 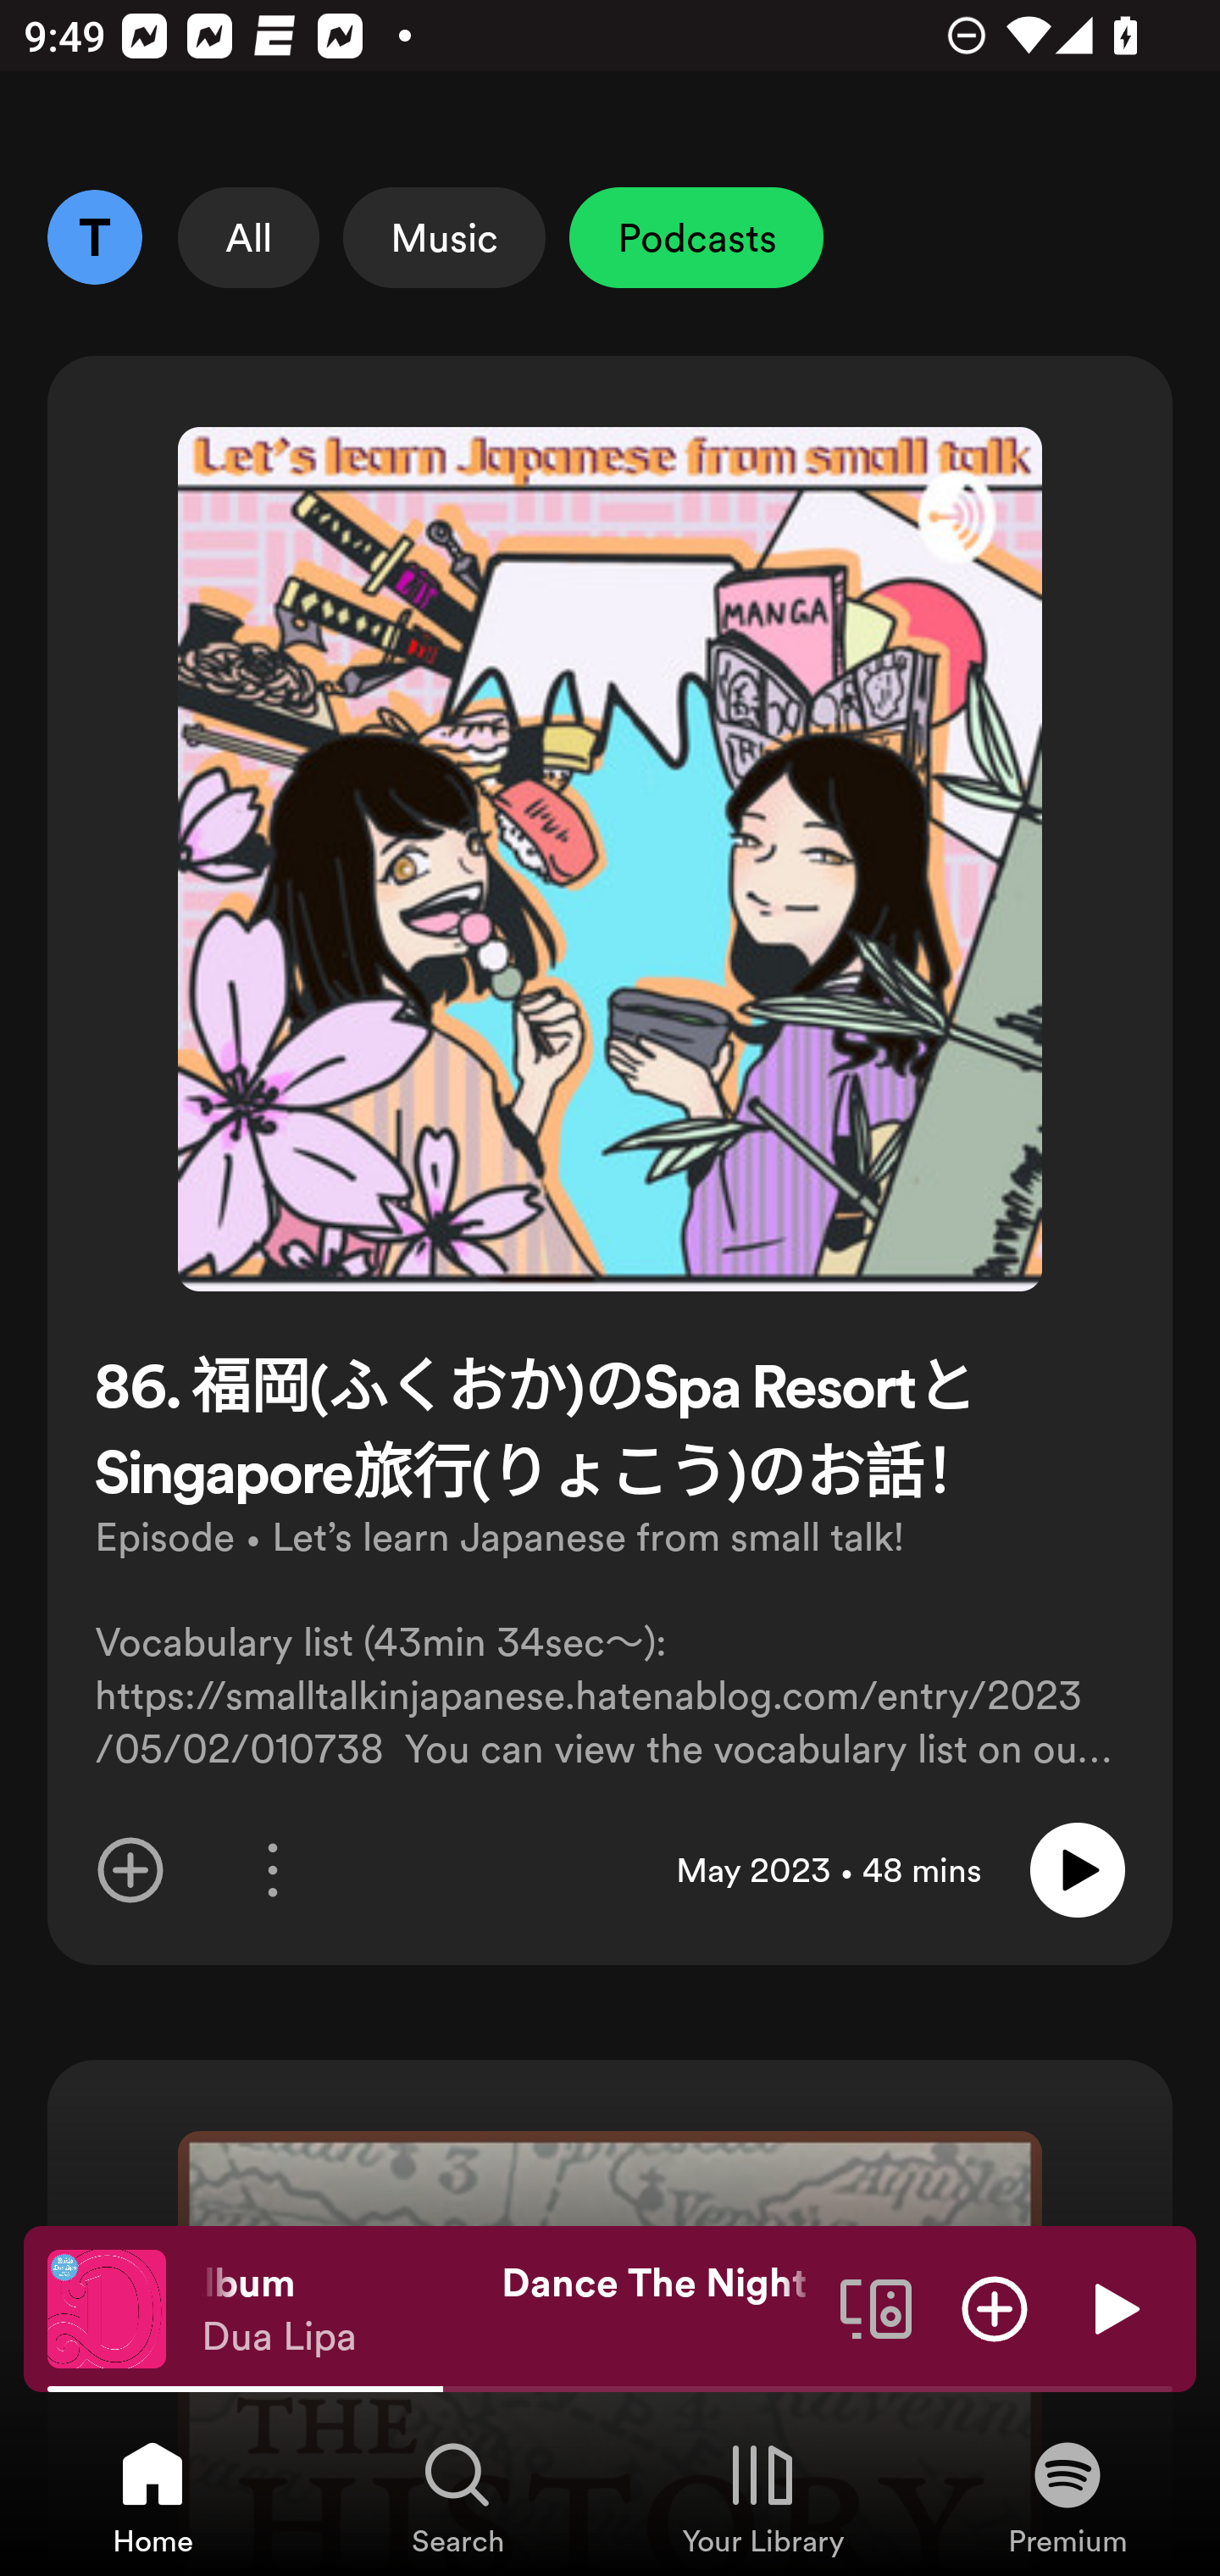 I want to click on Home, Tab 1 of 4 Home Home, so click(x=152, y=2496).